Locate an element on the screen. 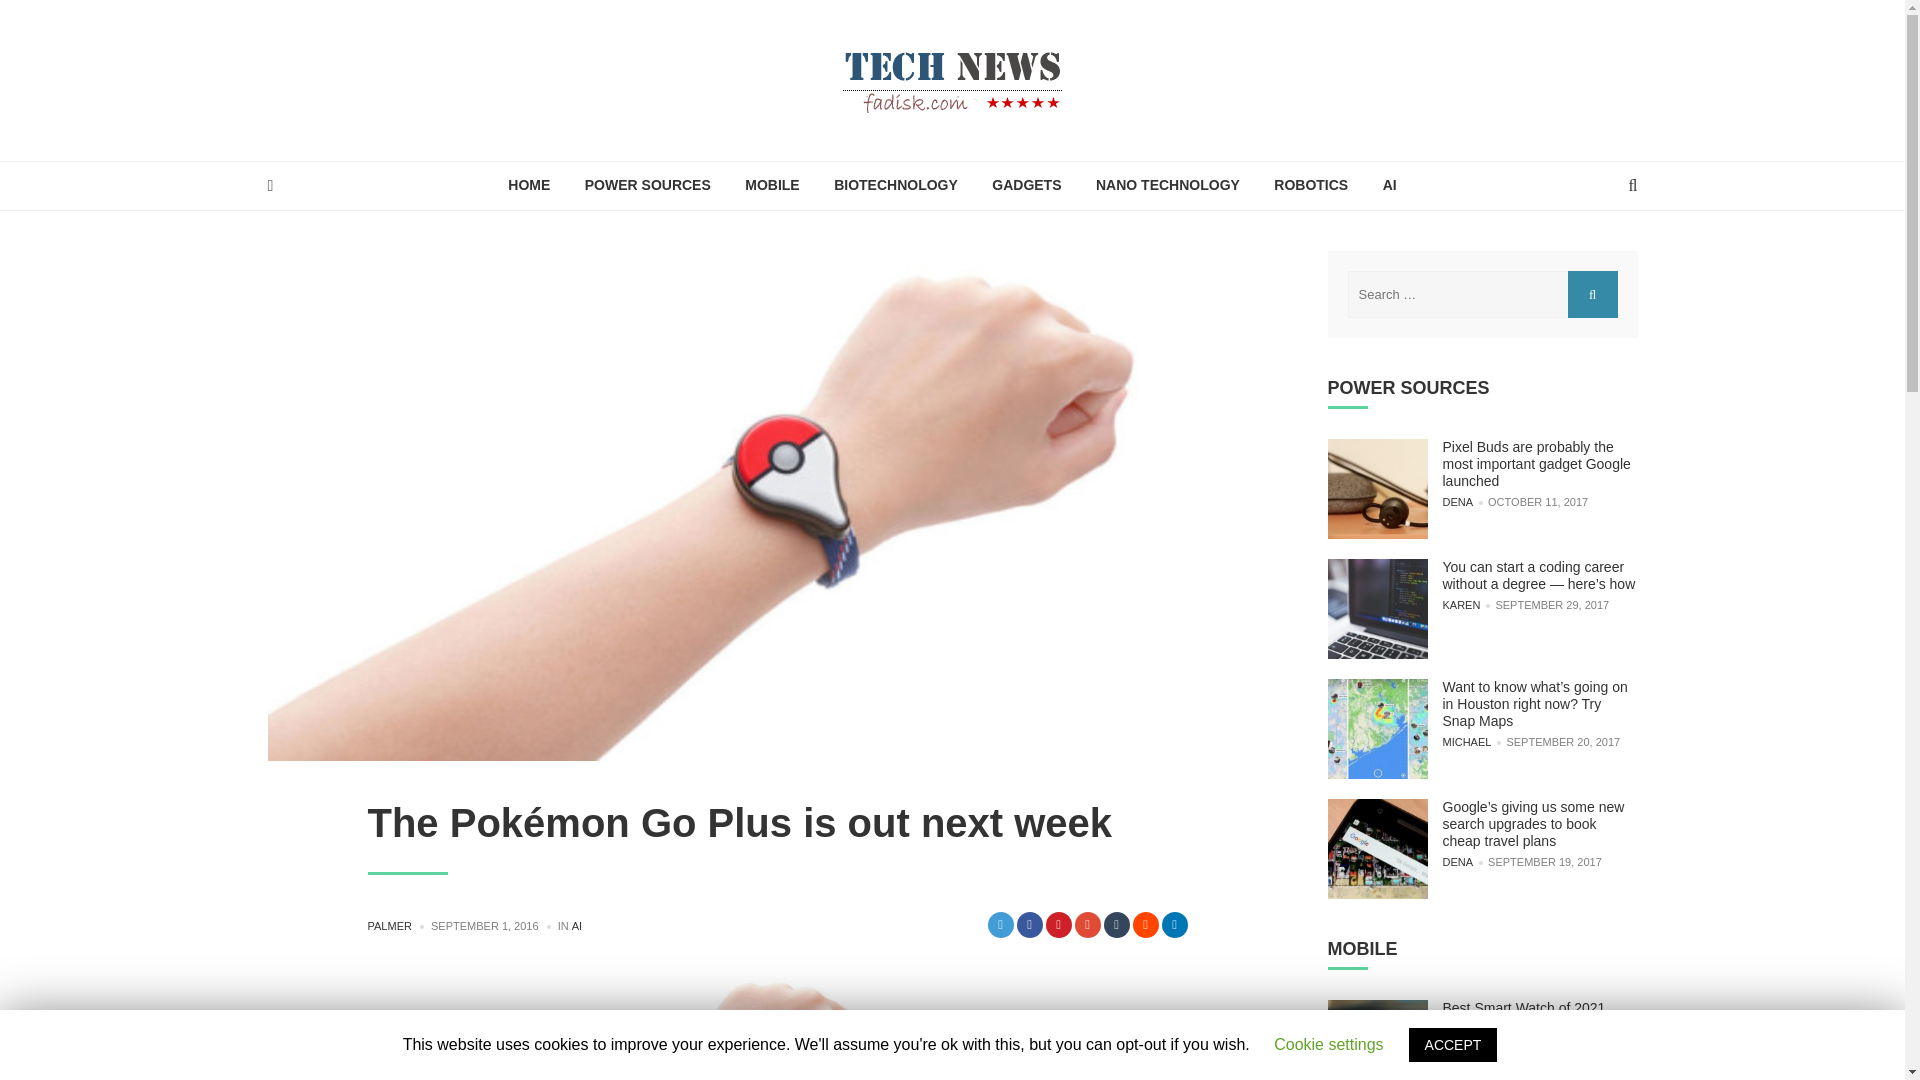  MOBILE is located at coordinates (772, 185).